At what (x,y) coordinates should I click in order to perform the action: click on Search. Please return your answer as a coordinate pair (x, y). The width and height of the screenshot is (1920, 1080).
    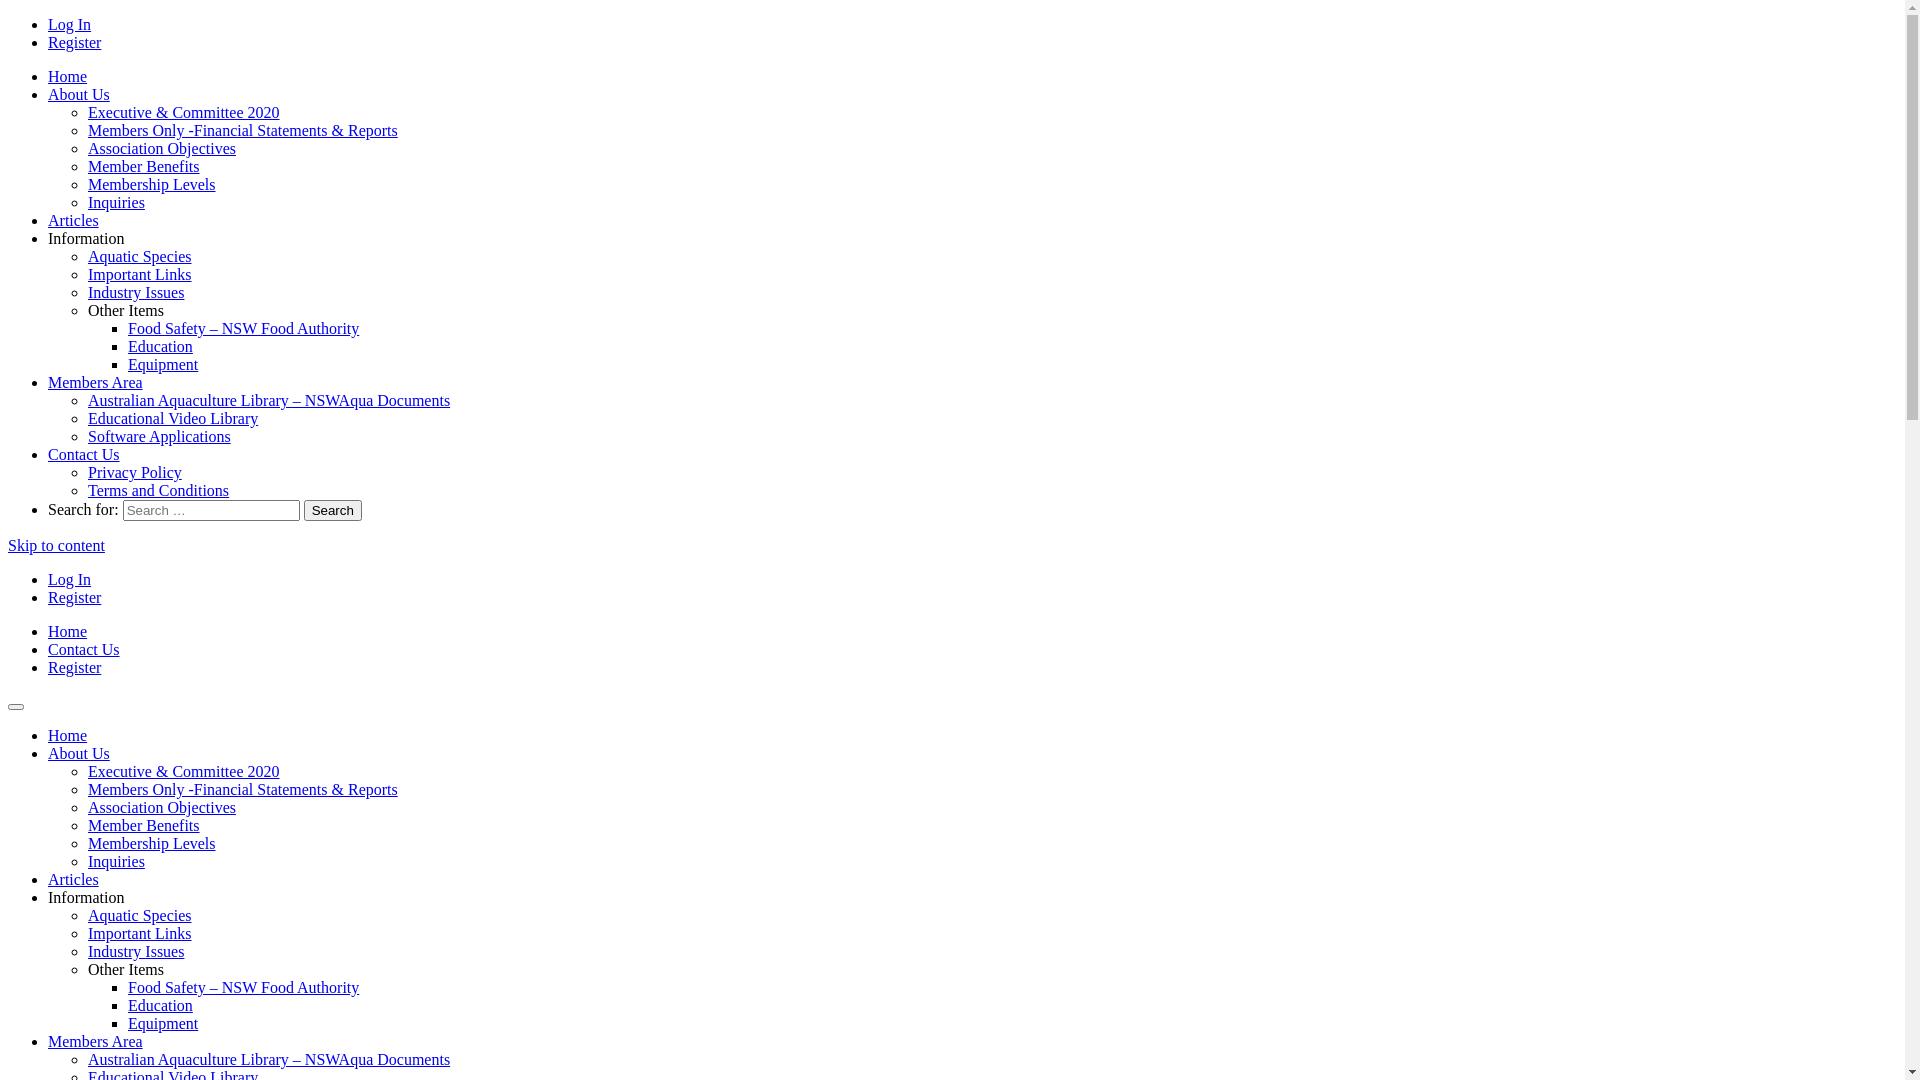
    Looking at the image, I should click on (333, 510).